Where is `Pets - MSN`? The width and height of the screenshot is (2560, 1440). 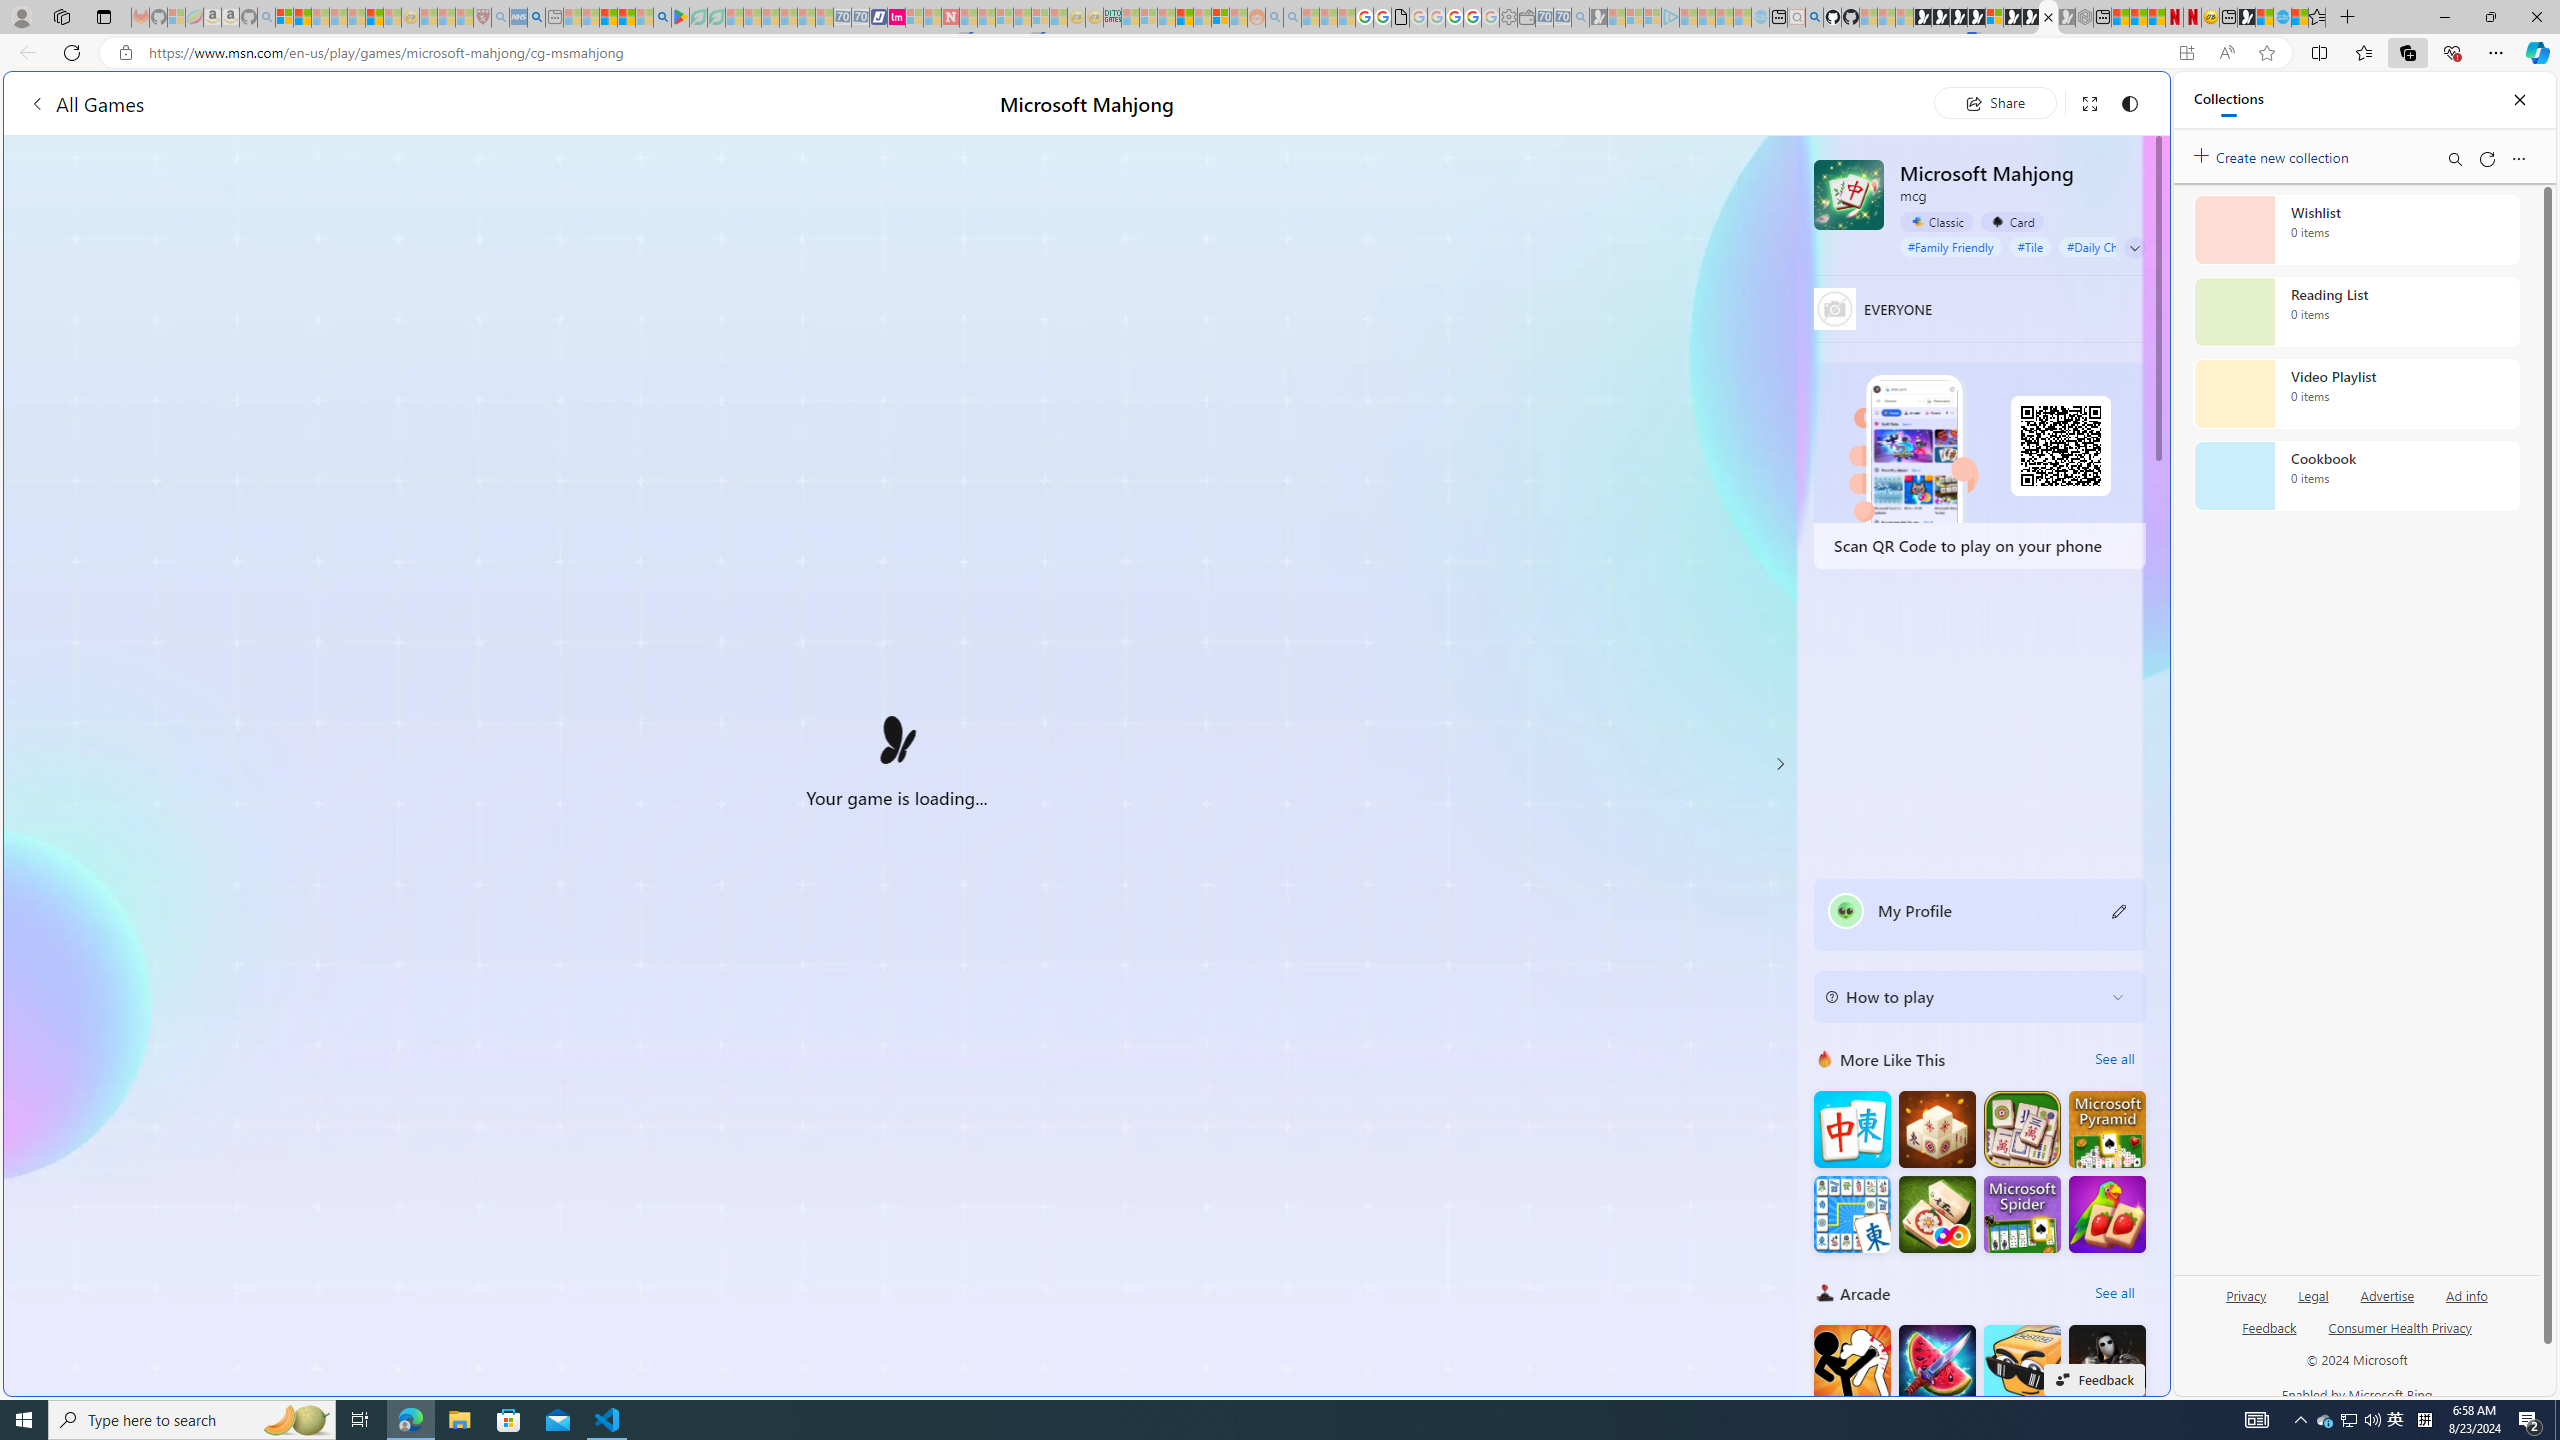 Pets - MSN is located at coordinates (627, 17).